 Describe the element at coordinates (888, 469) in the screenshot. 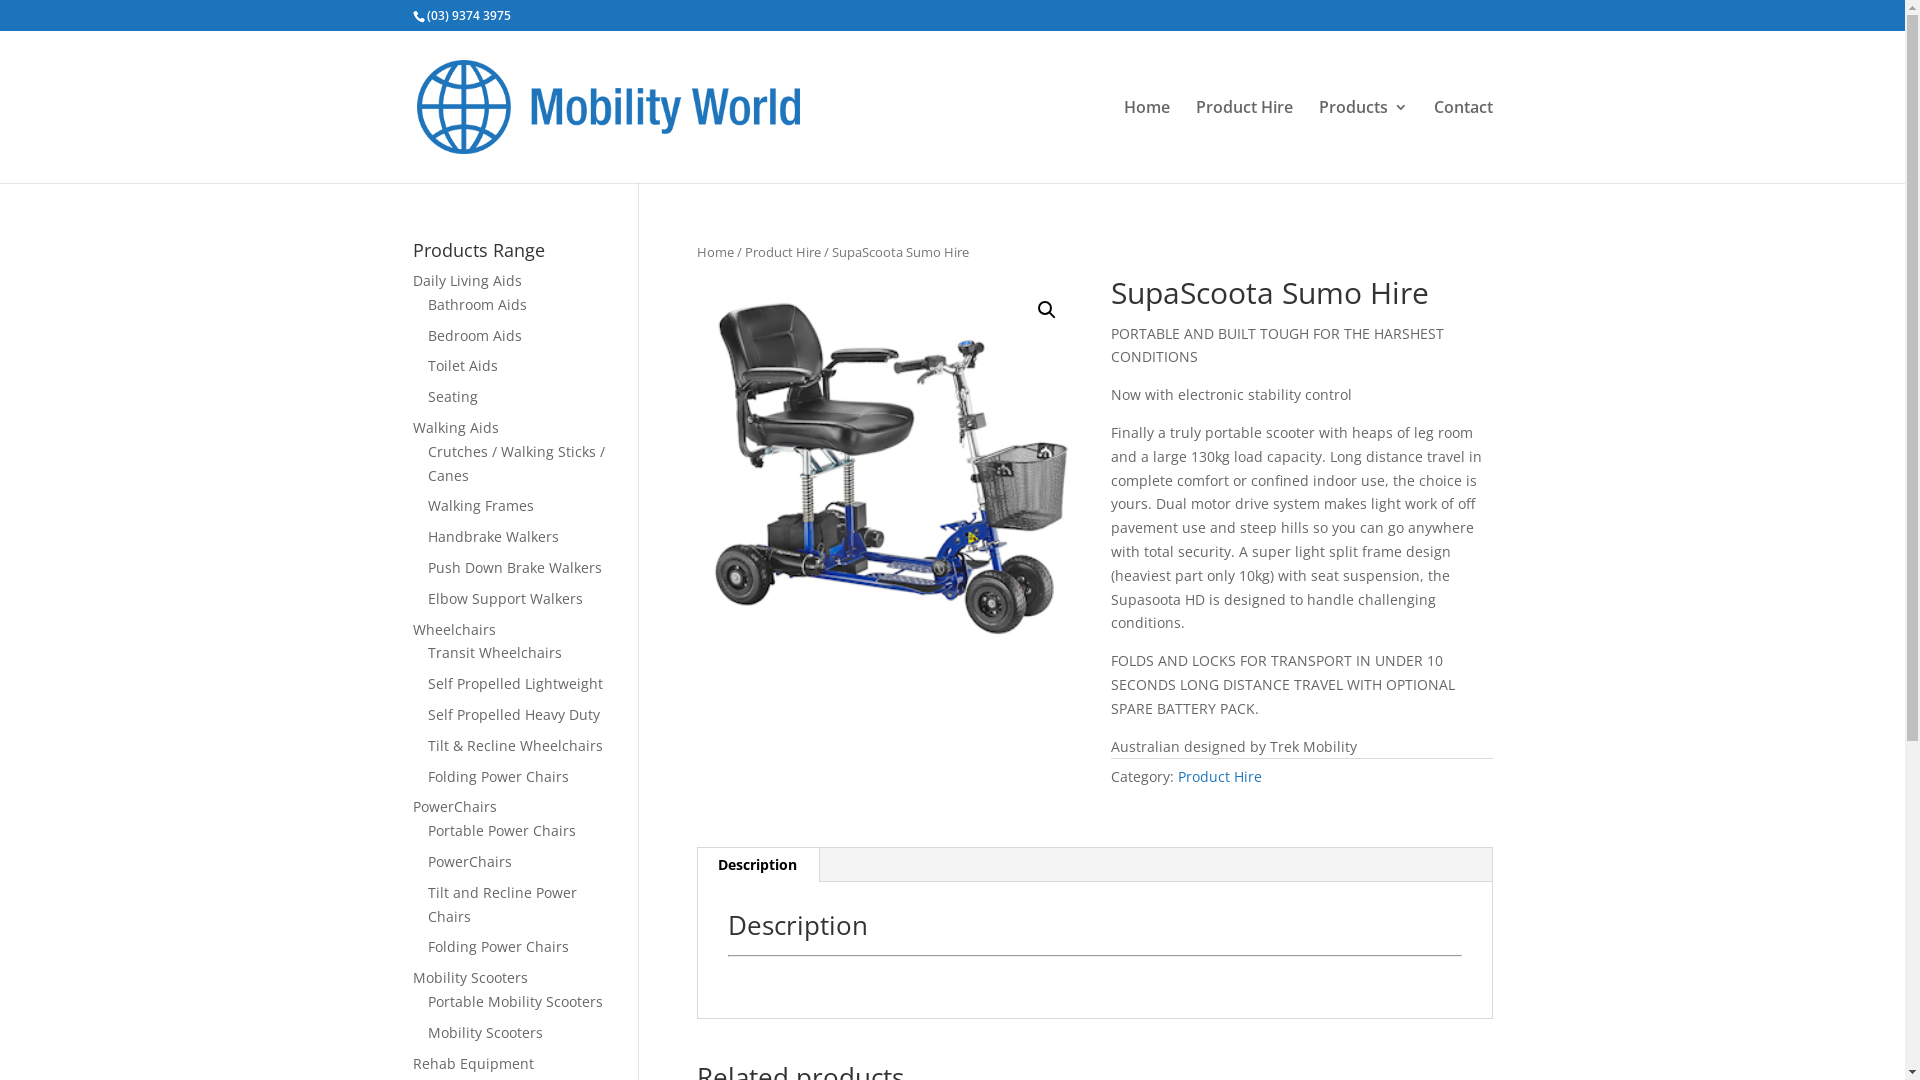

I see `supascoota-sumo` at that location.